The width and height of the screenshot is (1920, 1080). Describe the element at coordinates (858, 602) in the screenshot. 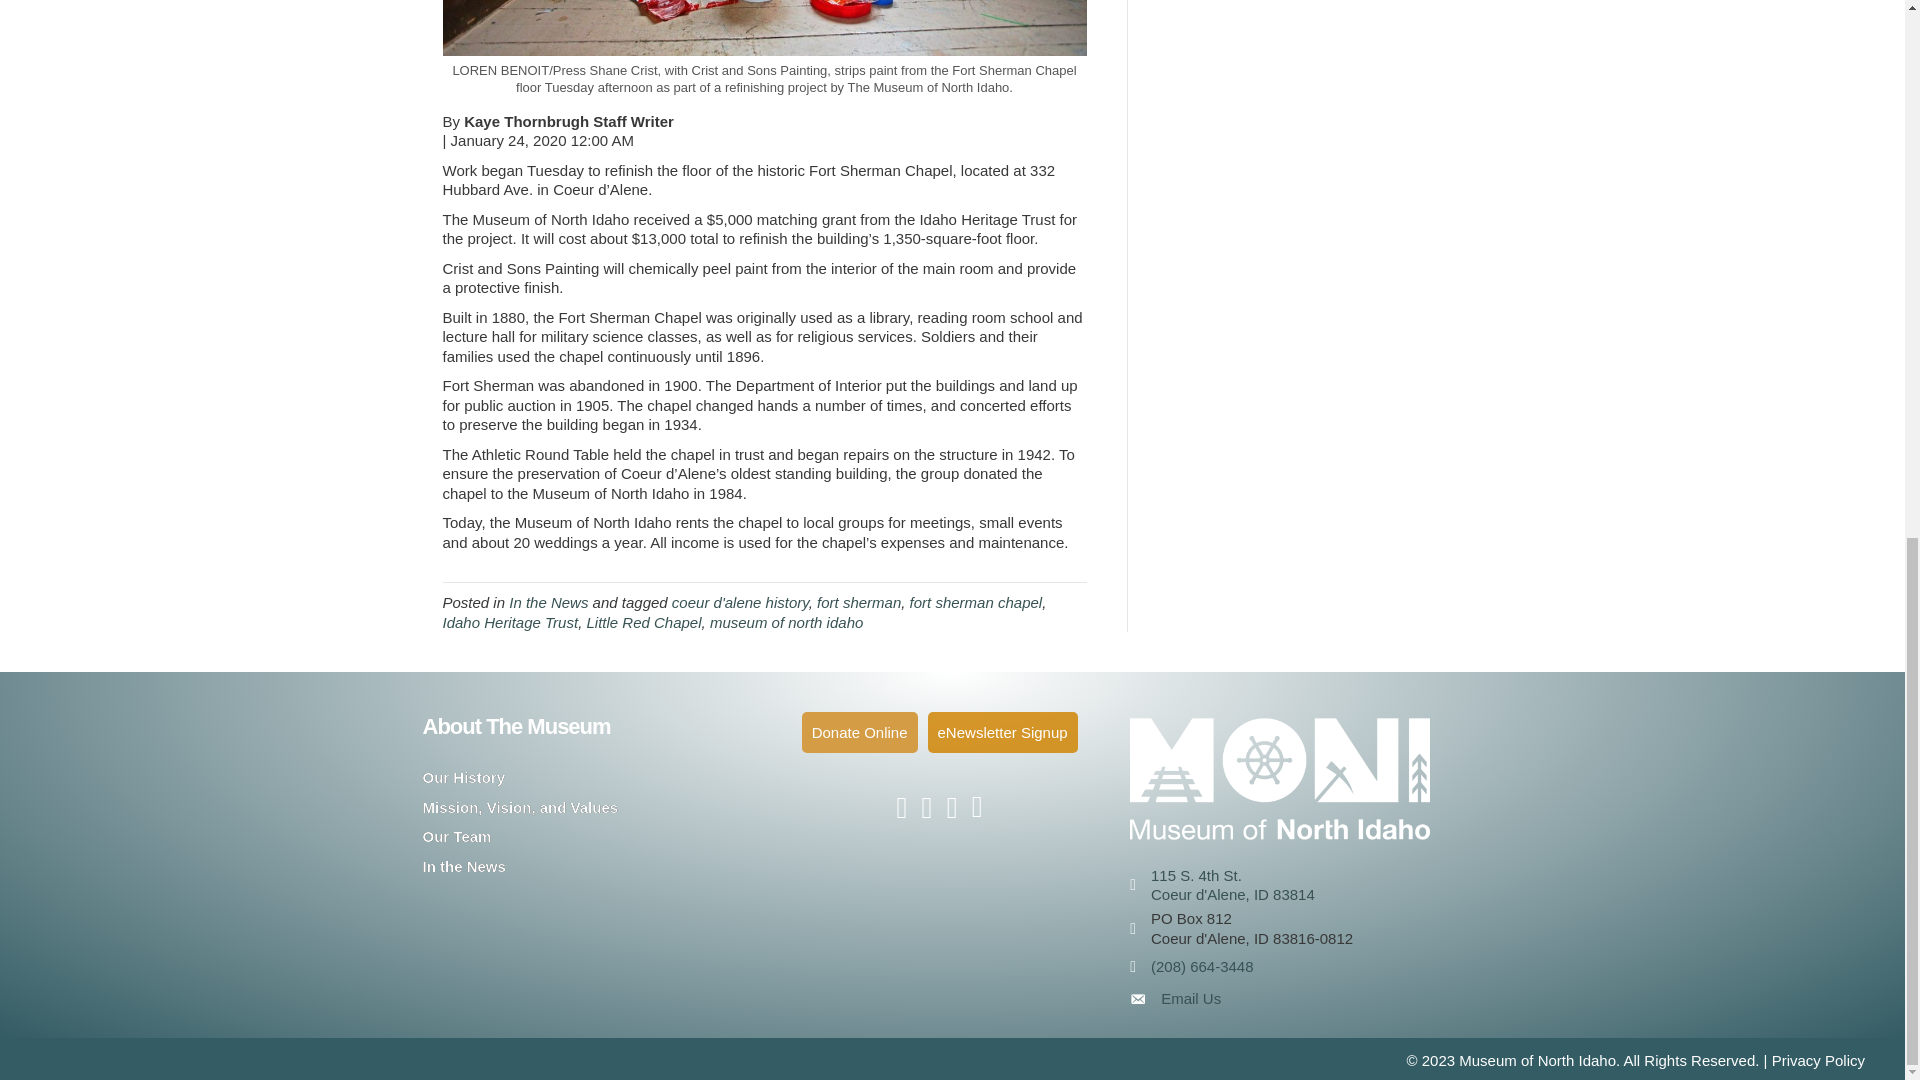

I see `fort sherman` at that location.